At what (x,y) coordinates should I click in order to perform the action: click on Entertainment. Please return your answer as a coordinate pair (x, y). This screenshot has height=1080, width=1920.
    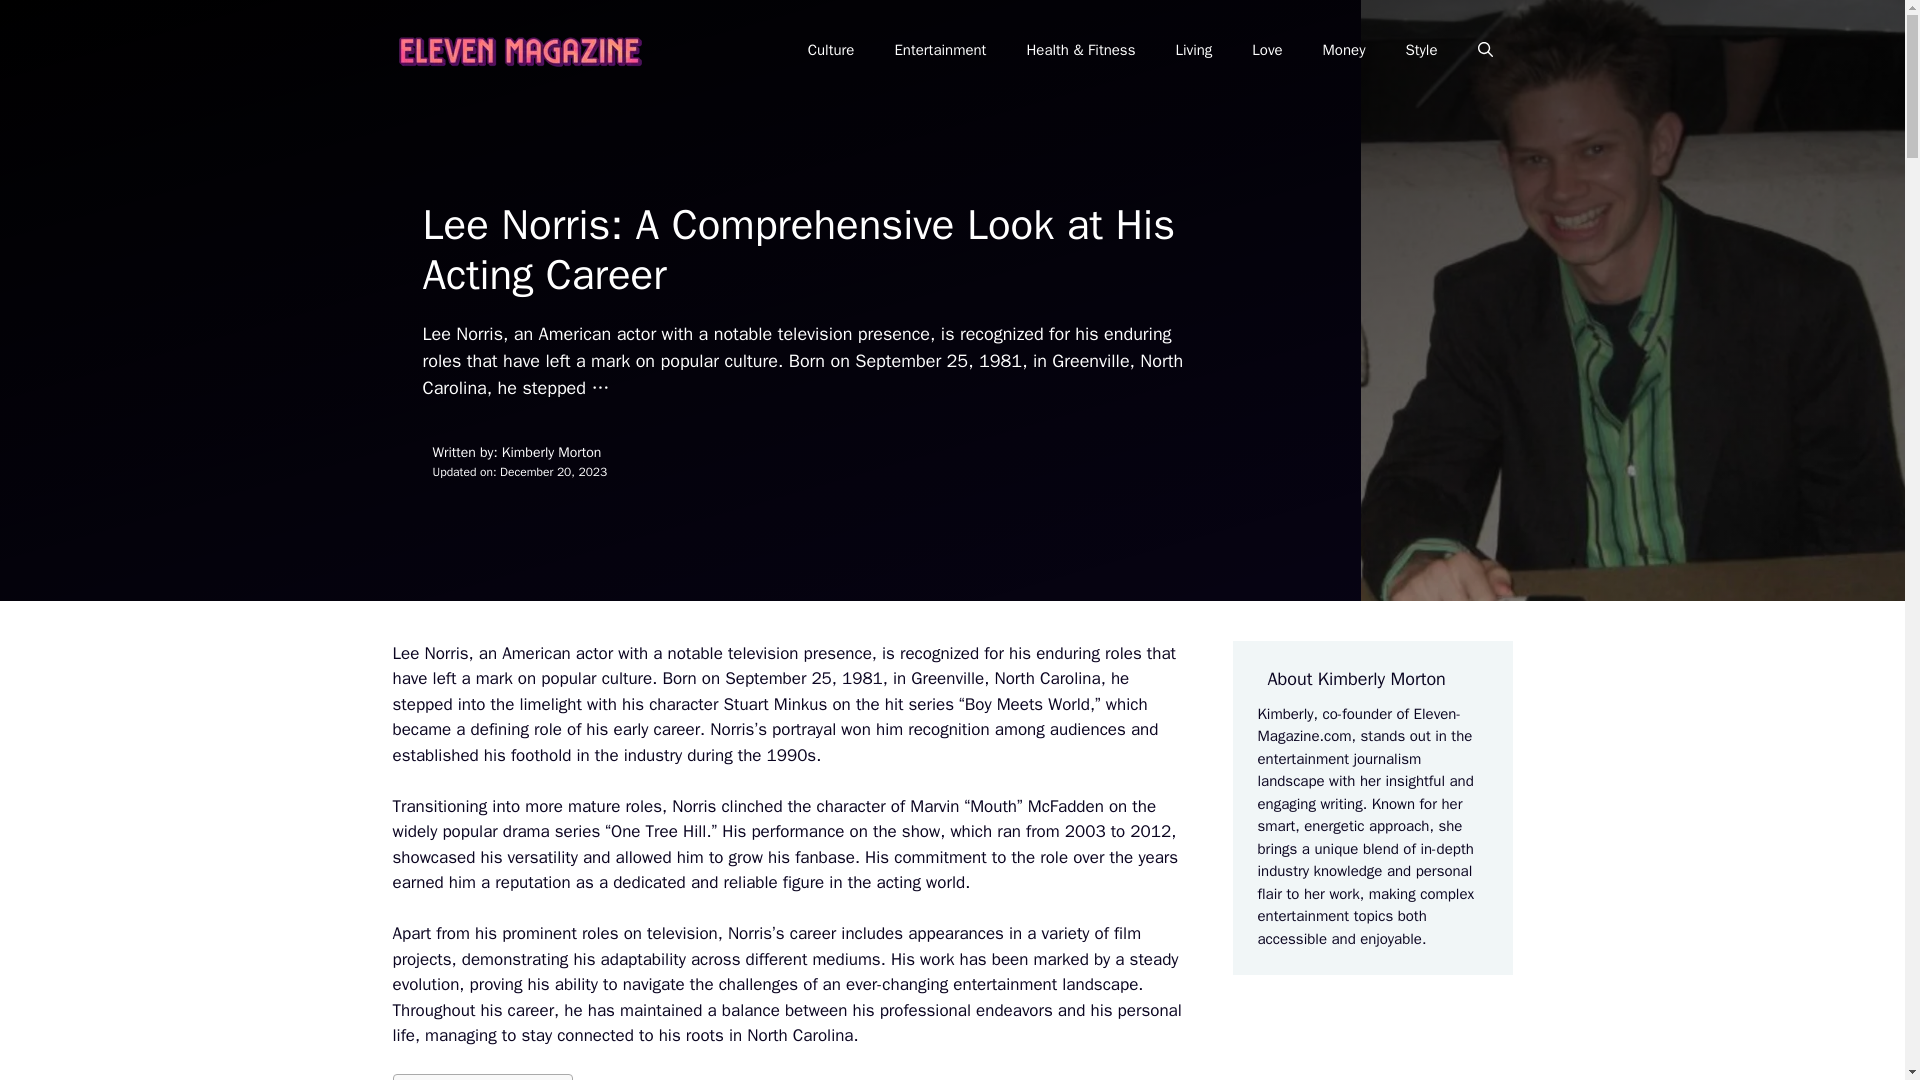
    Looking at the image, I should click on (940, 50).